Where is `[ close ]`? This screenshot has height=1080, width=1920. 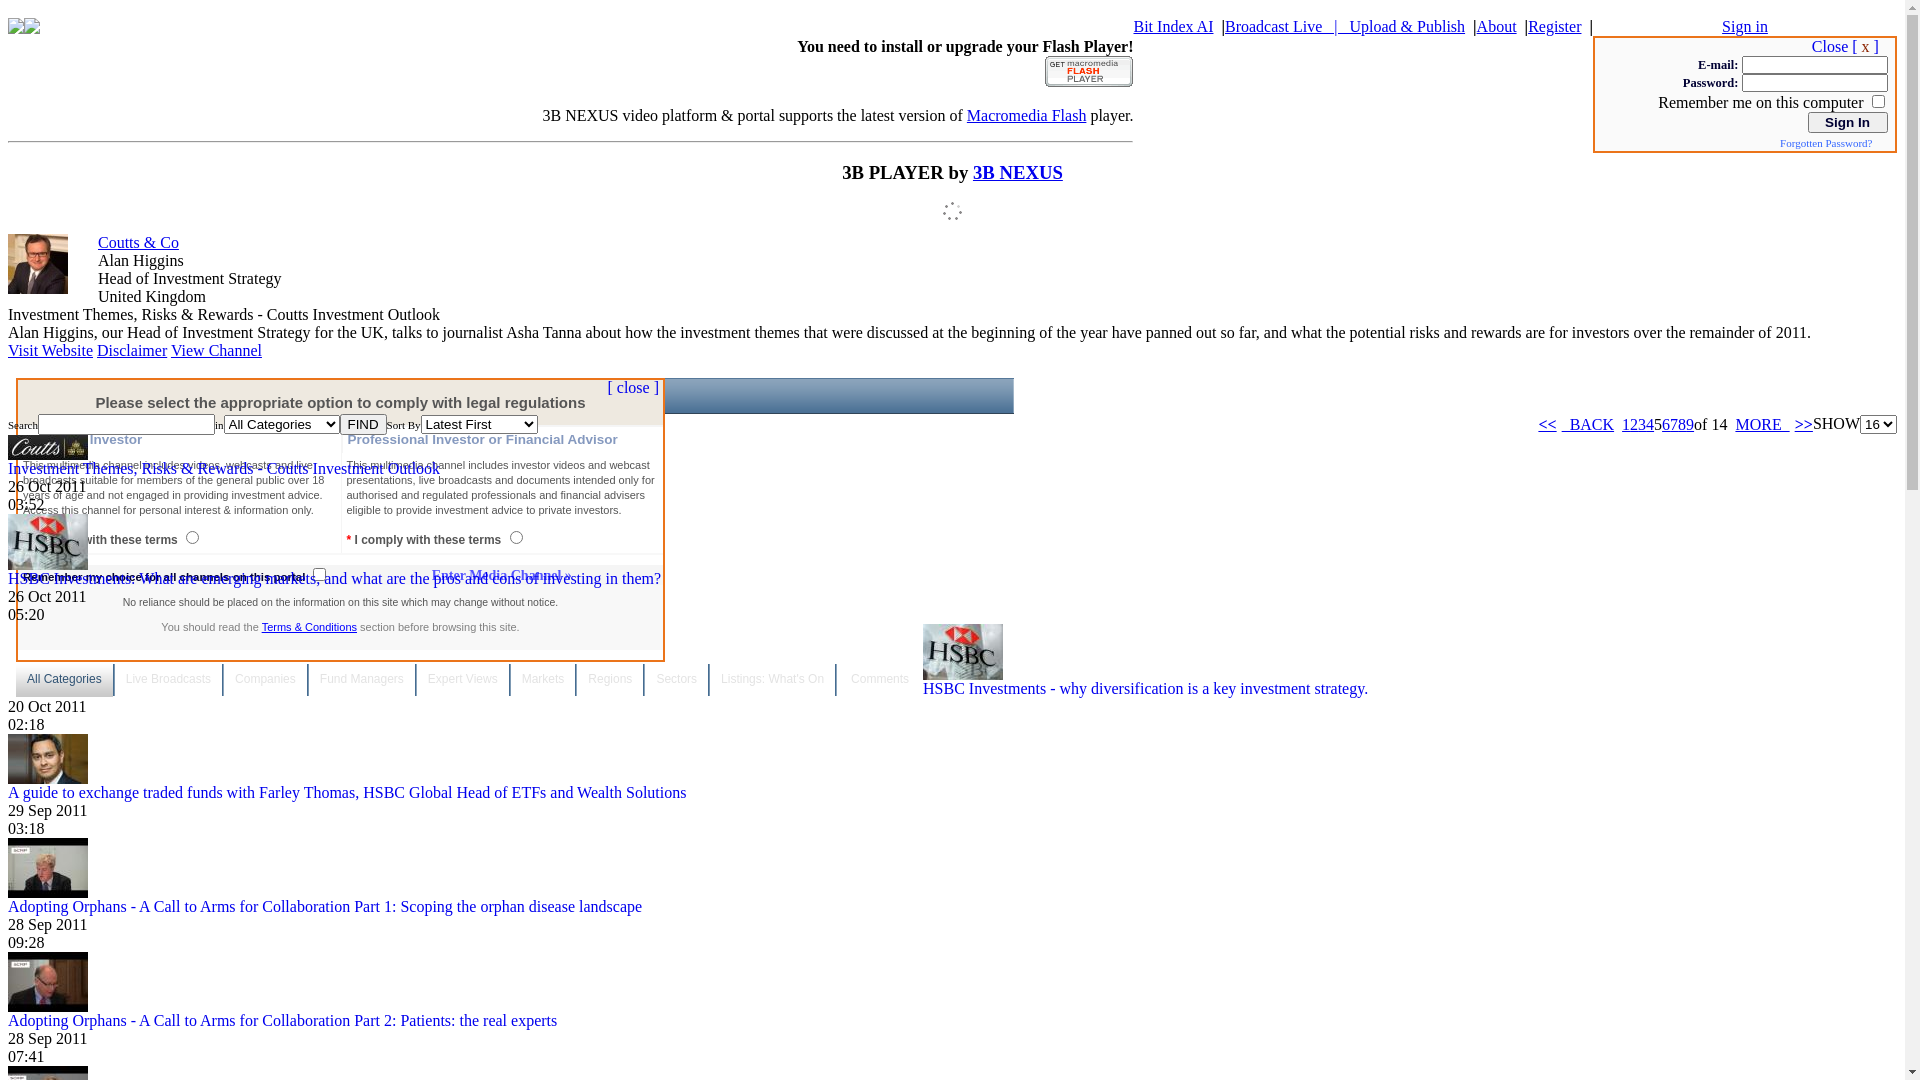
[ close ] is located at coordinates (633, 388).